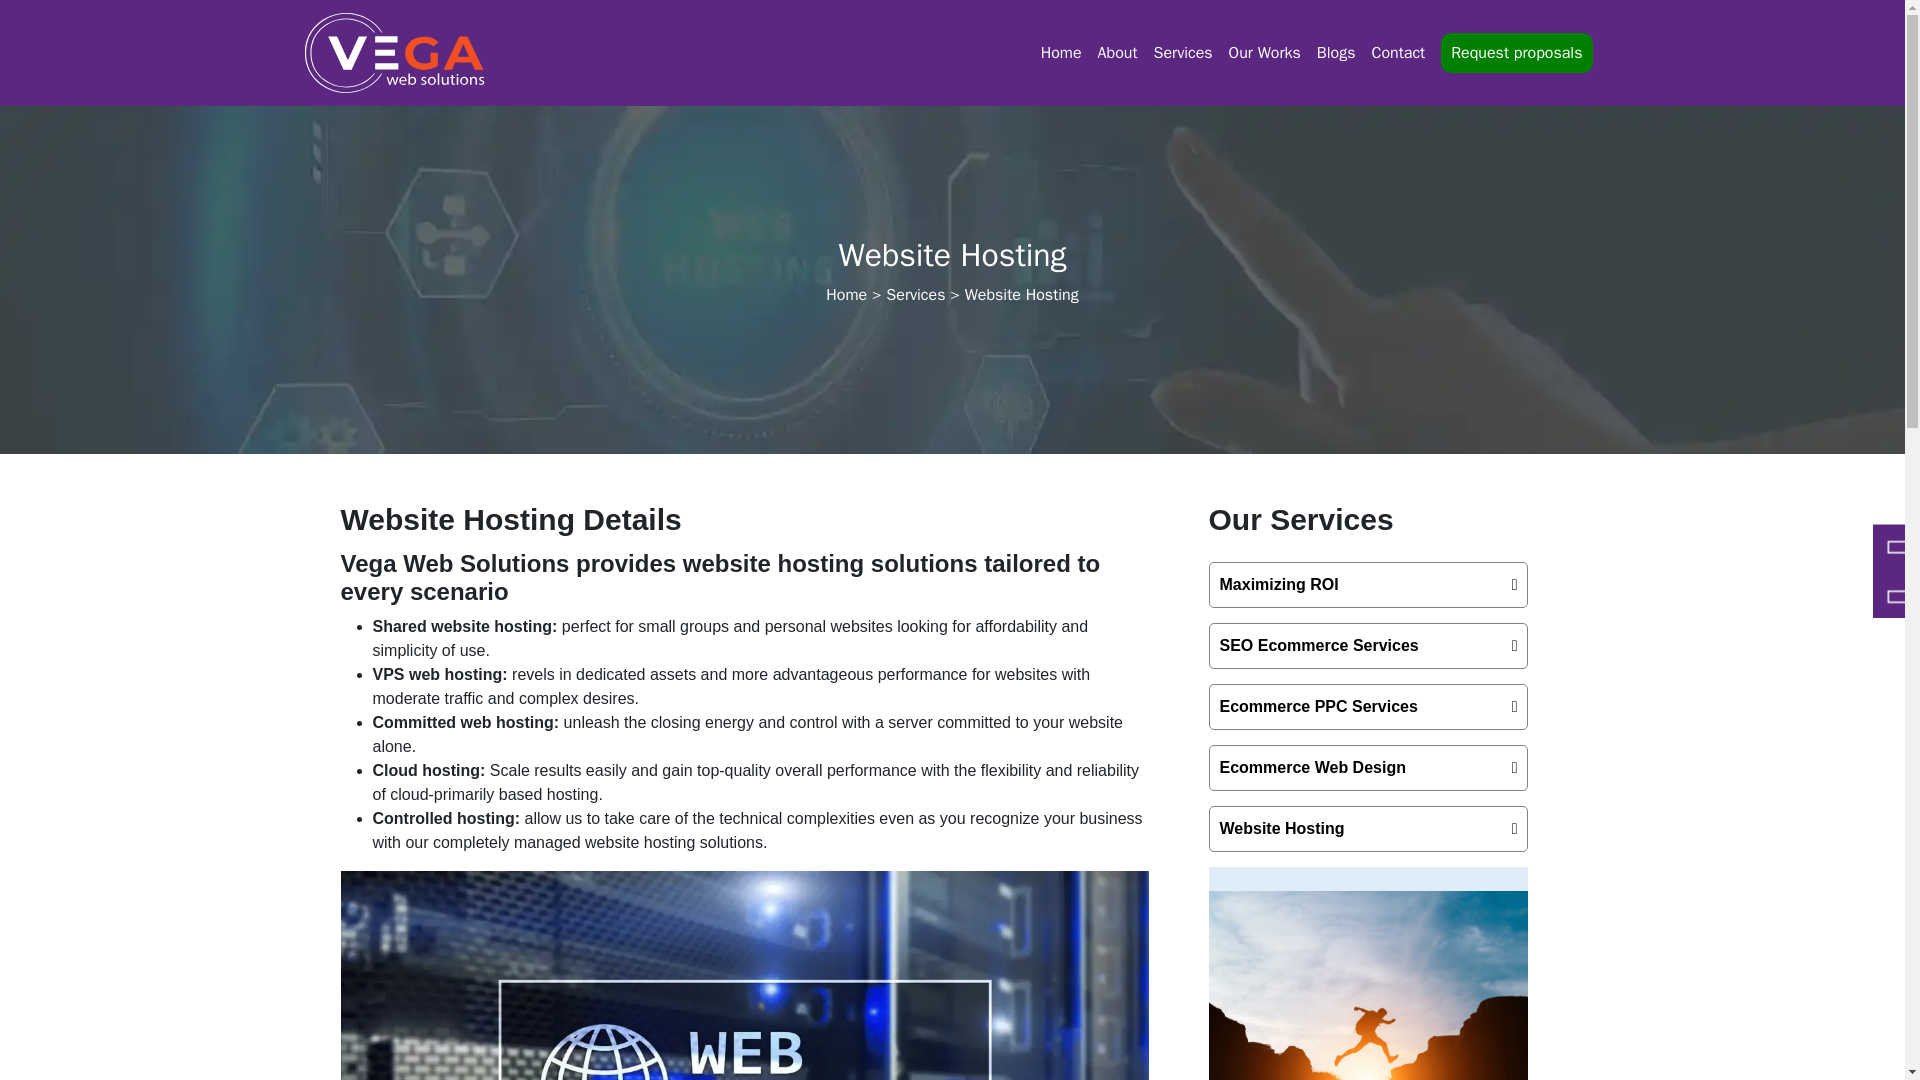 Image resolution: width=1920 pixels, height=1080 pixels. What do you see at coordinates (1368, 706) in the screenshot?
I see `Ecommerce PPC Services` at bounding box center [1368, 706].